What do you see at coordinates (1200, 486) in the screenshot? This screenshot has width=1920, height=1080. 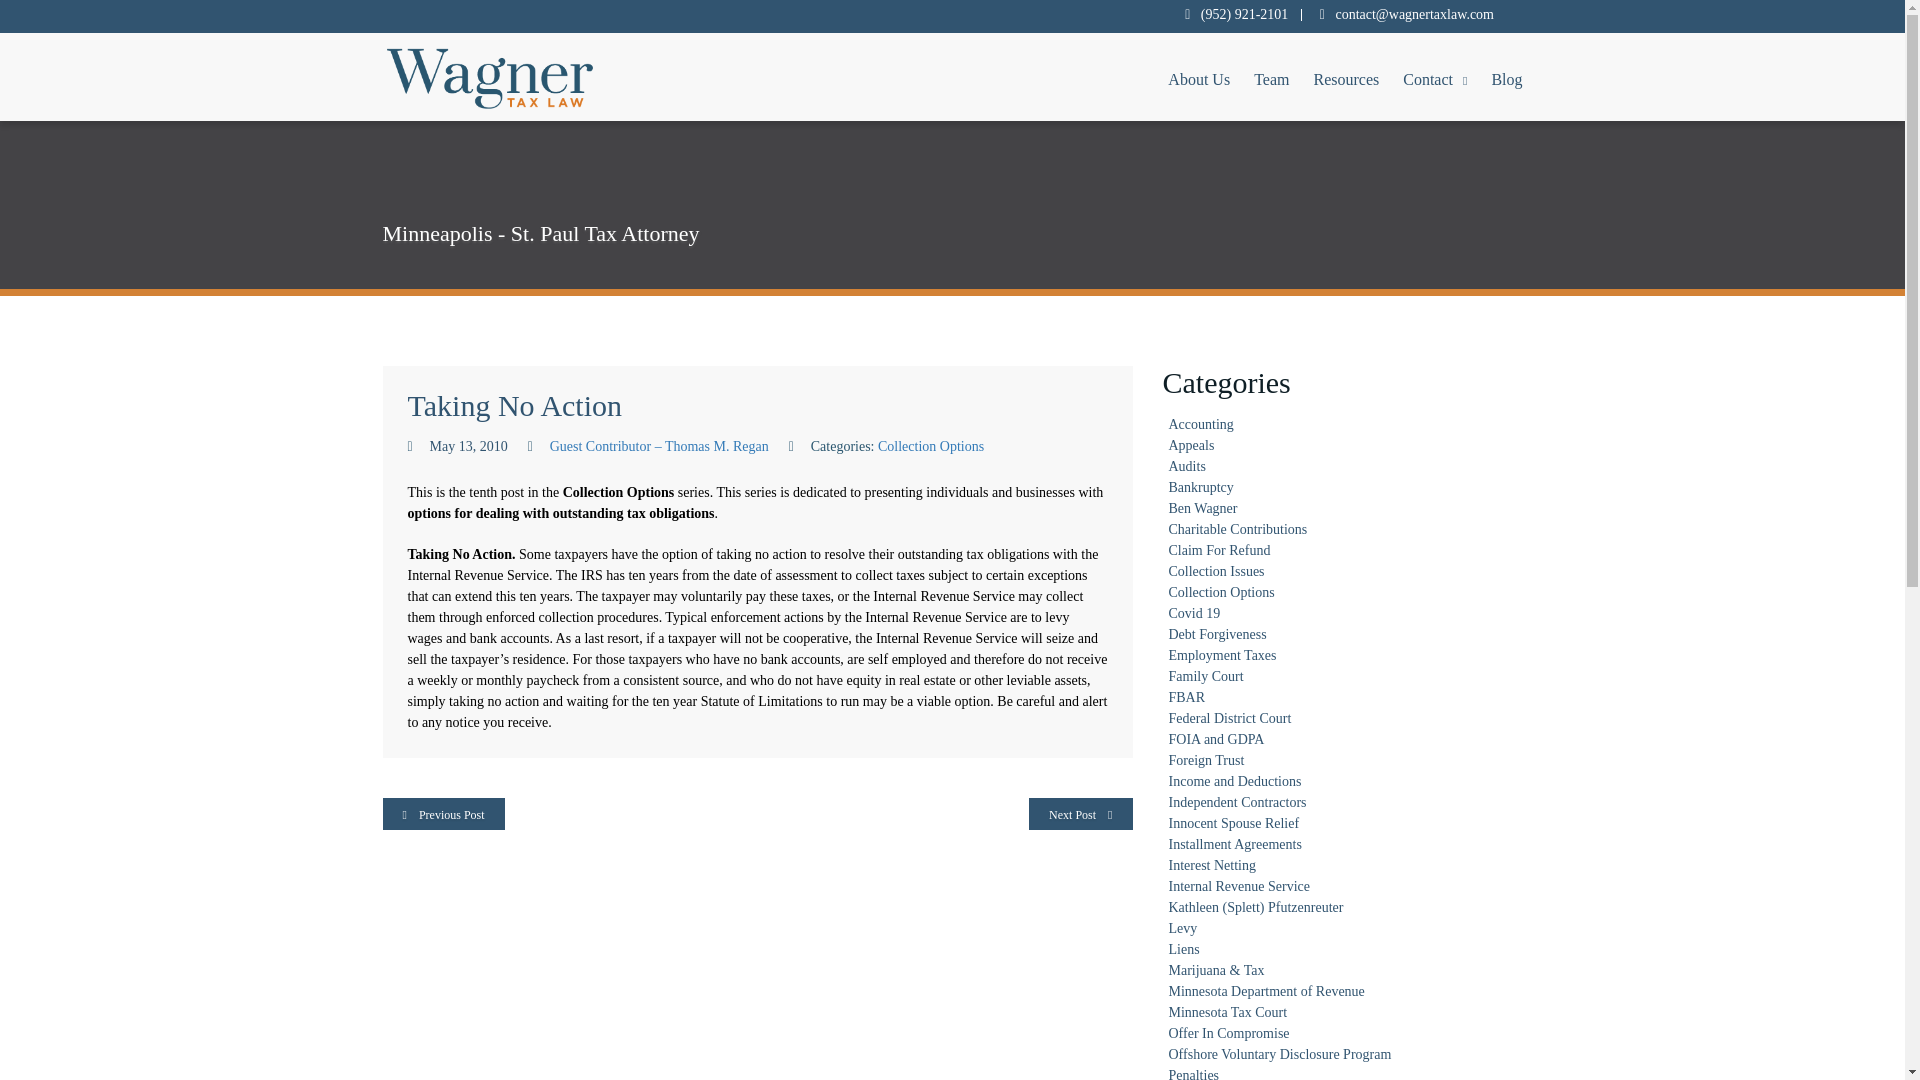 I see `Bankruptcy` at bounding box center [1200, 486].